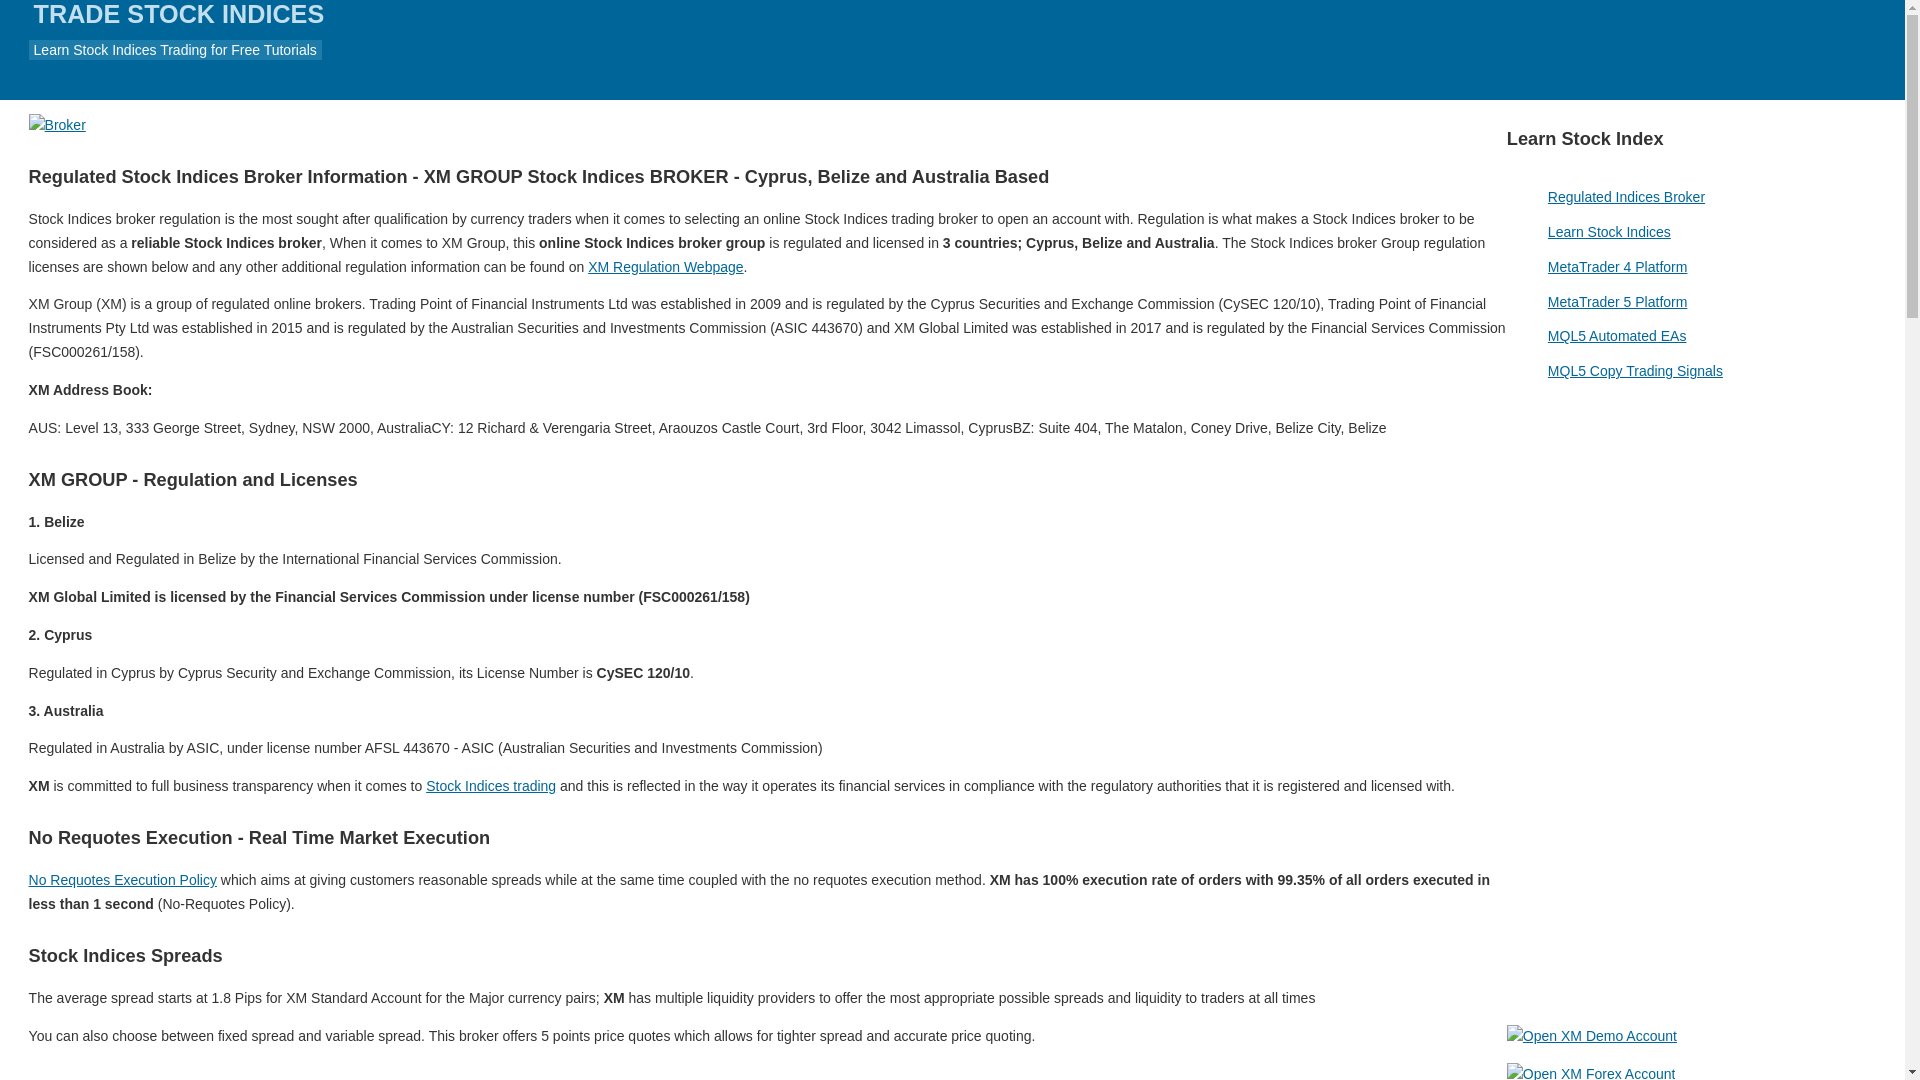 The width and height of the screenshot is (1920, 1080). I want to click on MQL5 Automated EAs, so click(1617, 336).